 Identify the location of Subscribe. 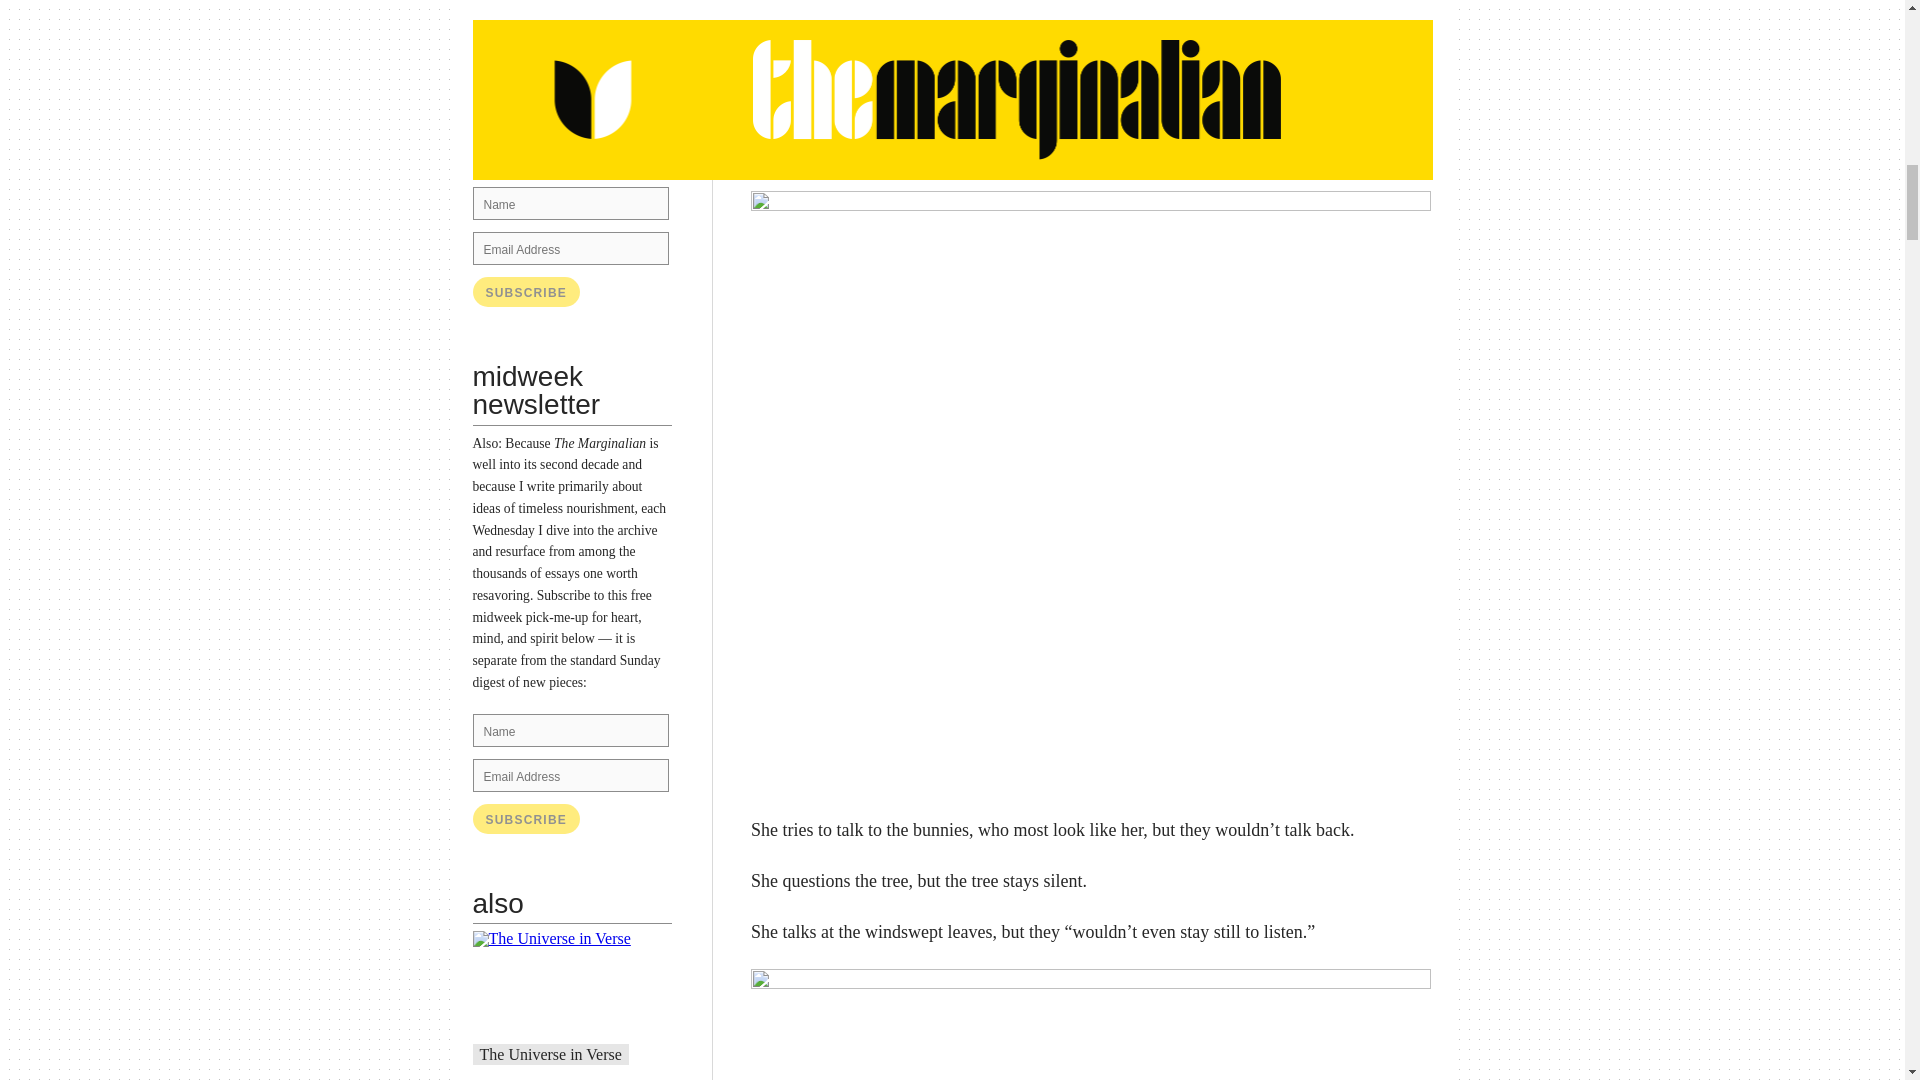
(526, 291).